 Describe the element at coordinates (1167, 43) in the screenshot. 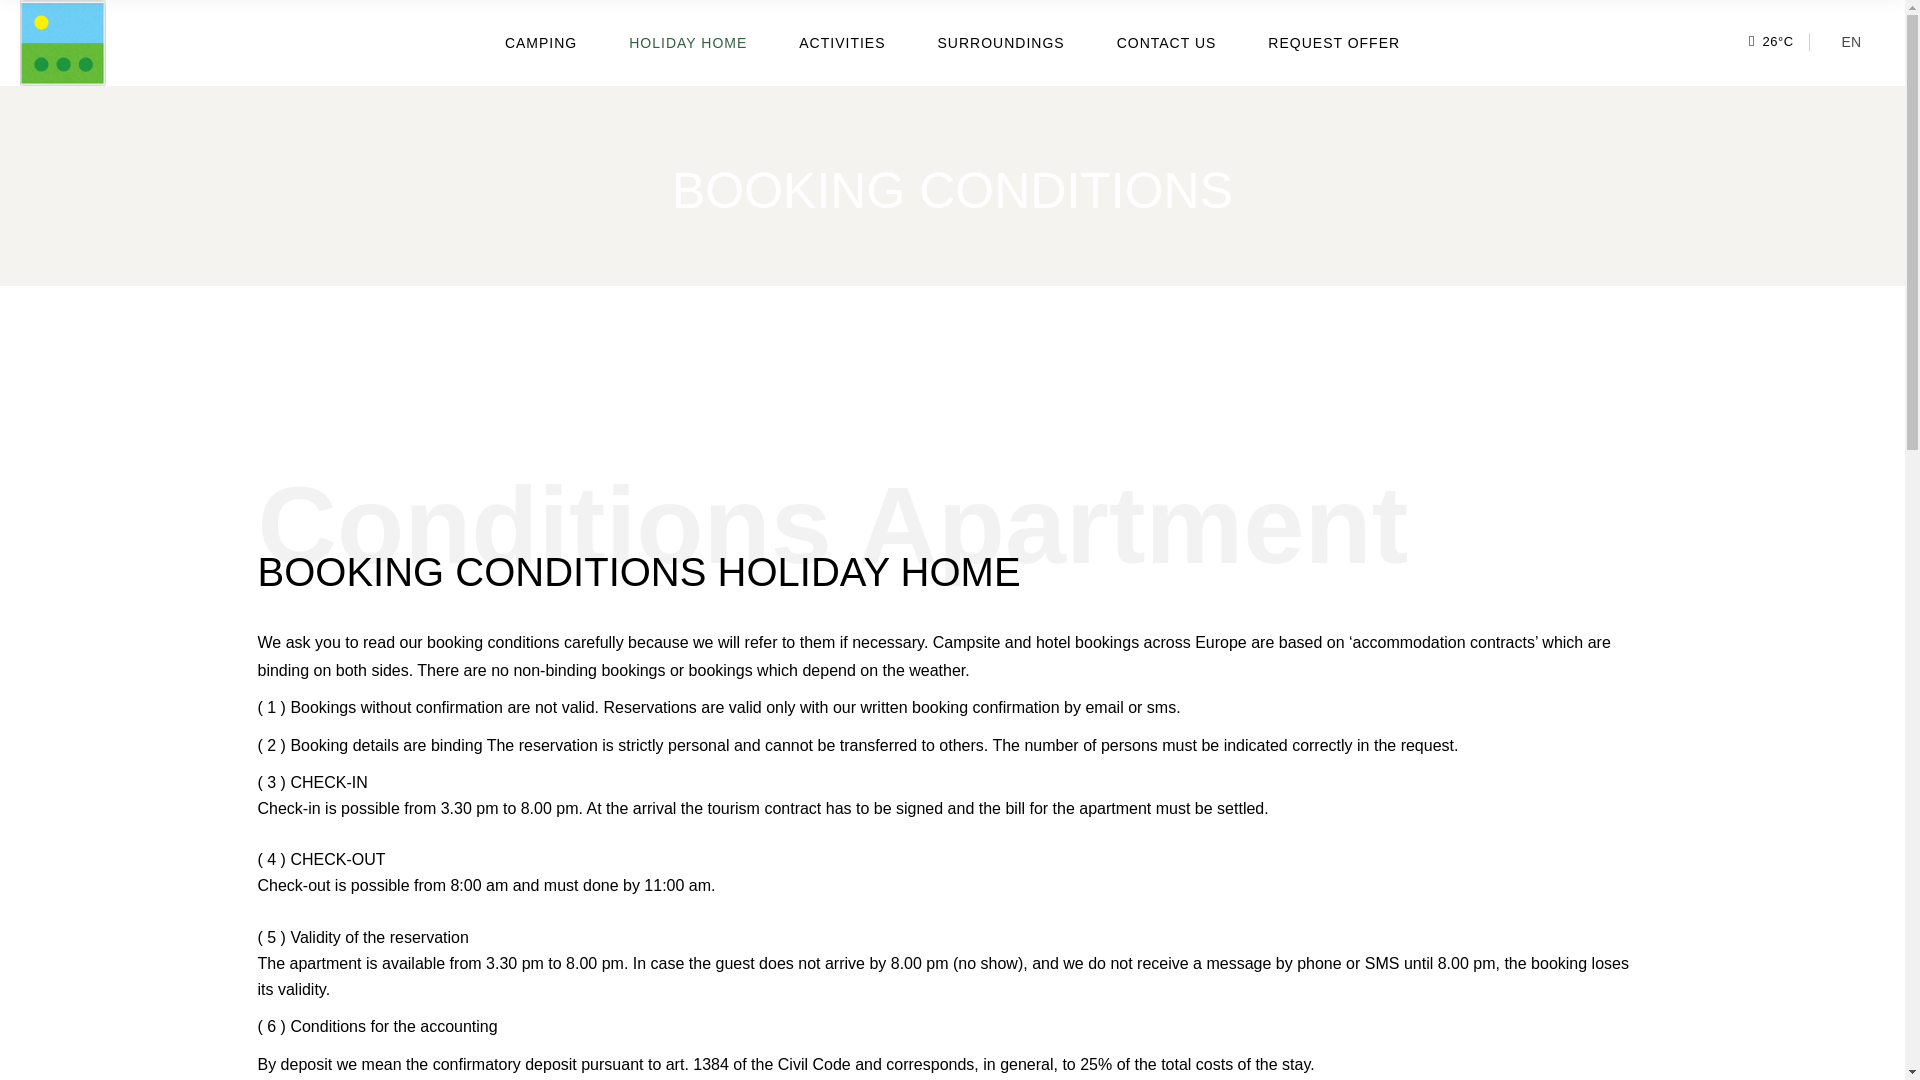

I see `CONTACT US` at that location.